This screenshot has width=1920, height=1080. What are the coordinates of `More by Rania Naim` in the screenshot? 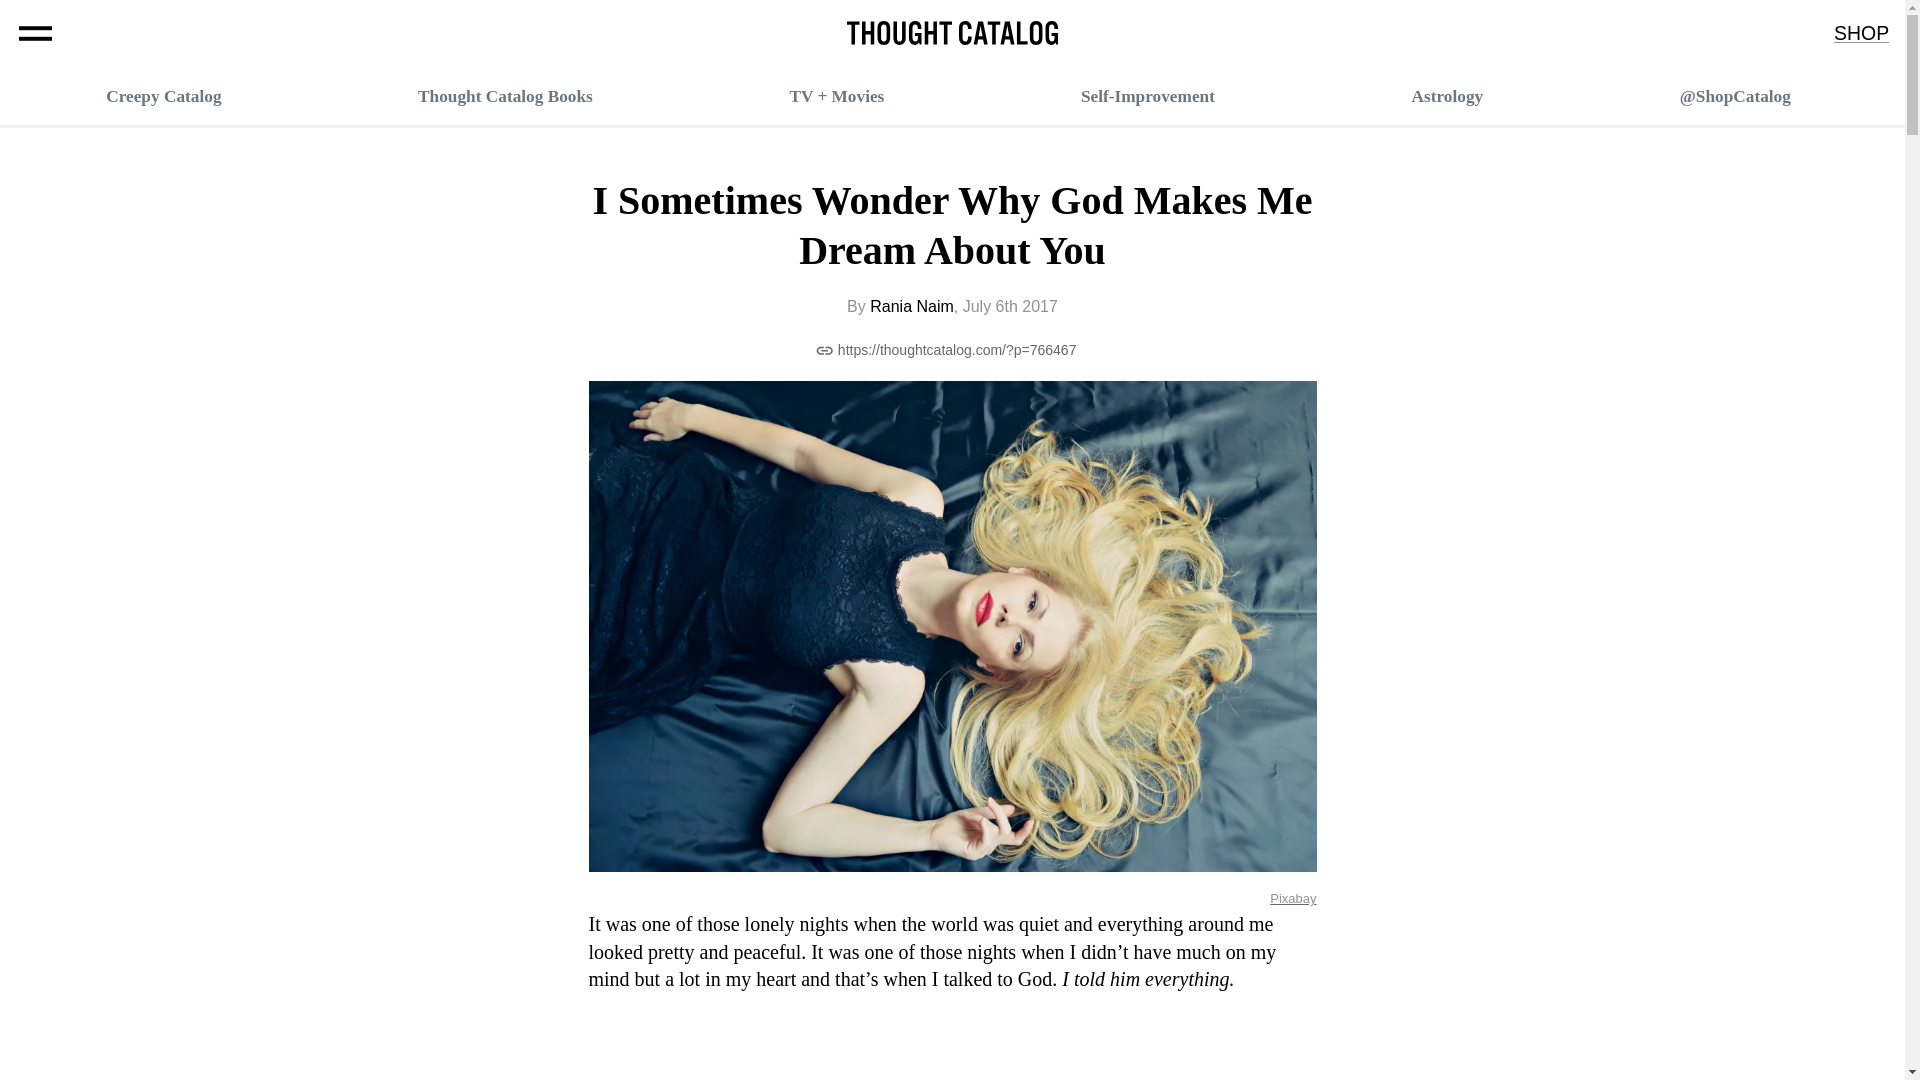 It's located at (912, 306).